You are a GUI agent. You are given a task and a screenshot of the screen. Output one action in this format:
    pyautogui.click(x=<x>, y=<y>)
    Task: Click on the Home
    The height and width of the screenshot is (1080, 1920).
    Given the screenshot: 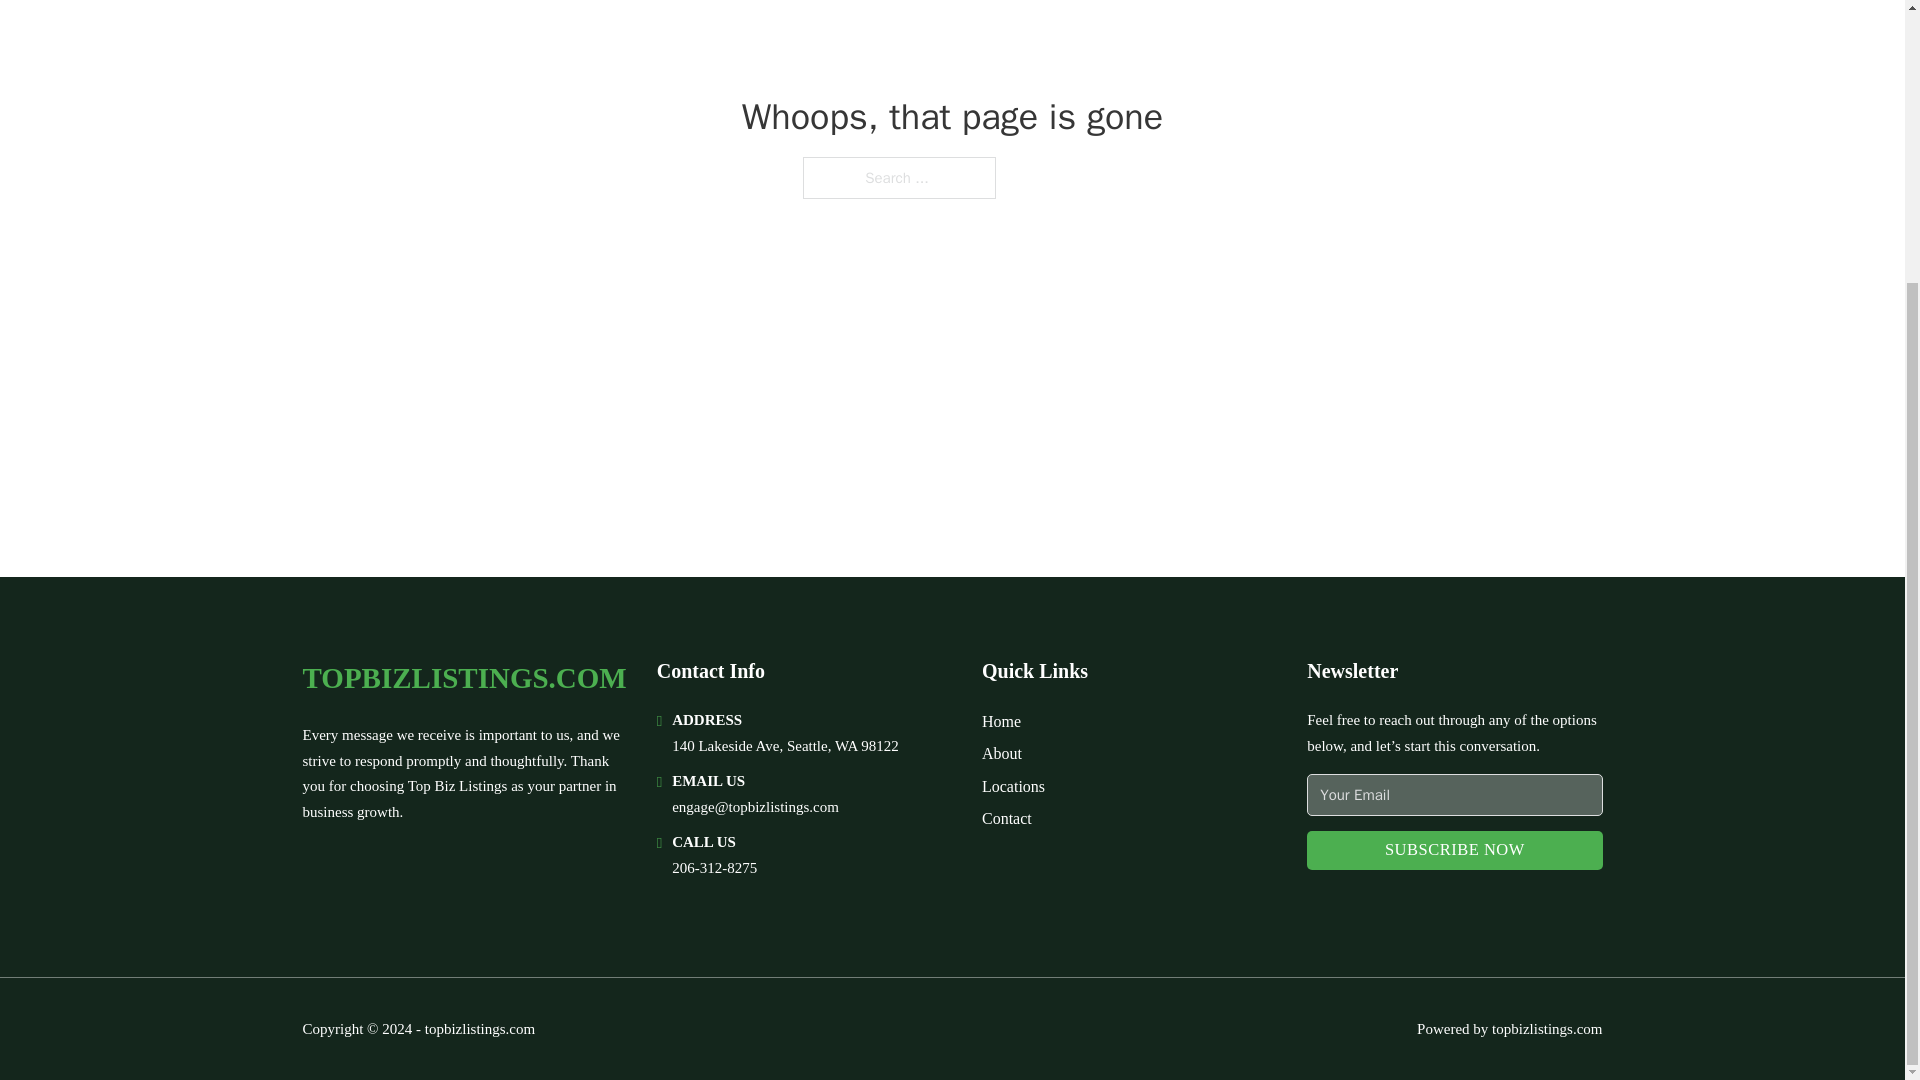 What is the action you would take?
    pyautogui.click(x=1001, y=722)
    